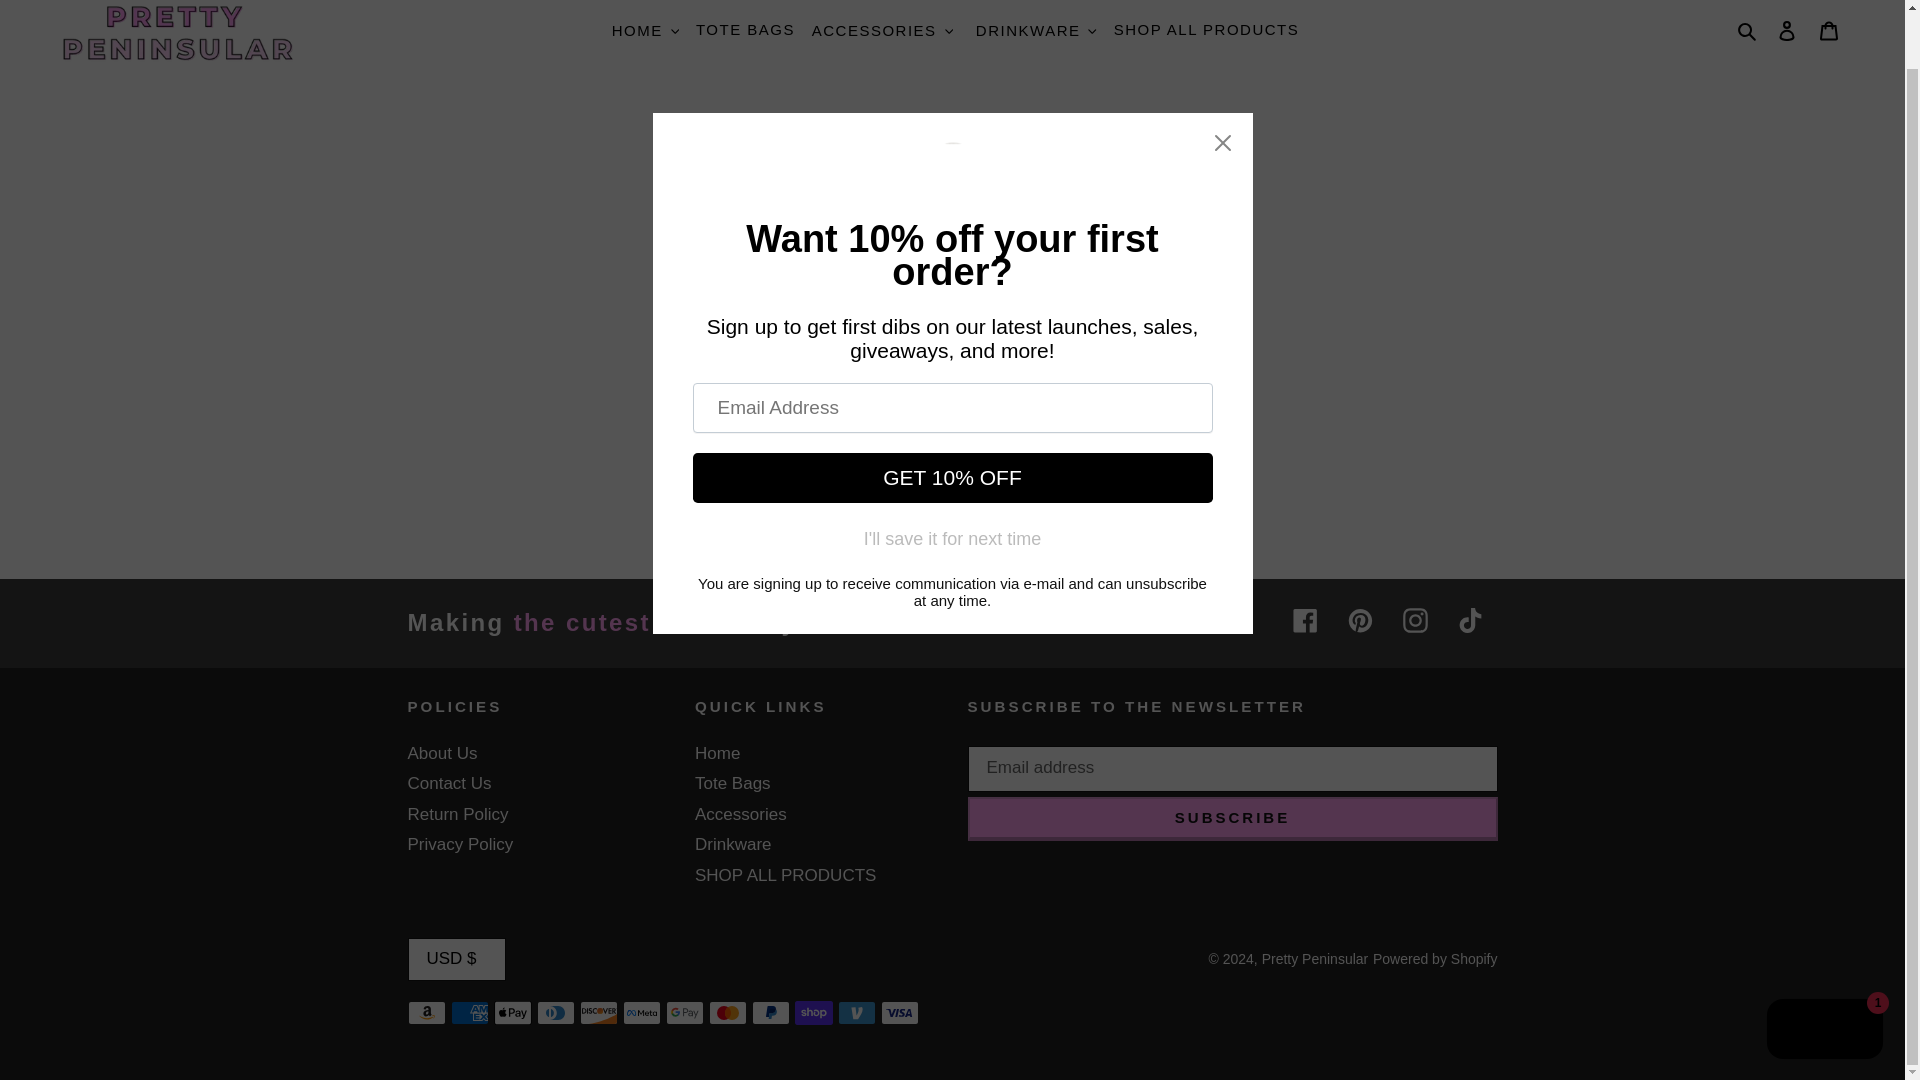 This screenshot has width=1920, height=1080. What do you see at coordinates (1206, 30) in the screenshot?
I see `SHOP ALL PRODUCTS` at bounding box center [1206, 30].